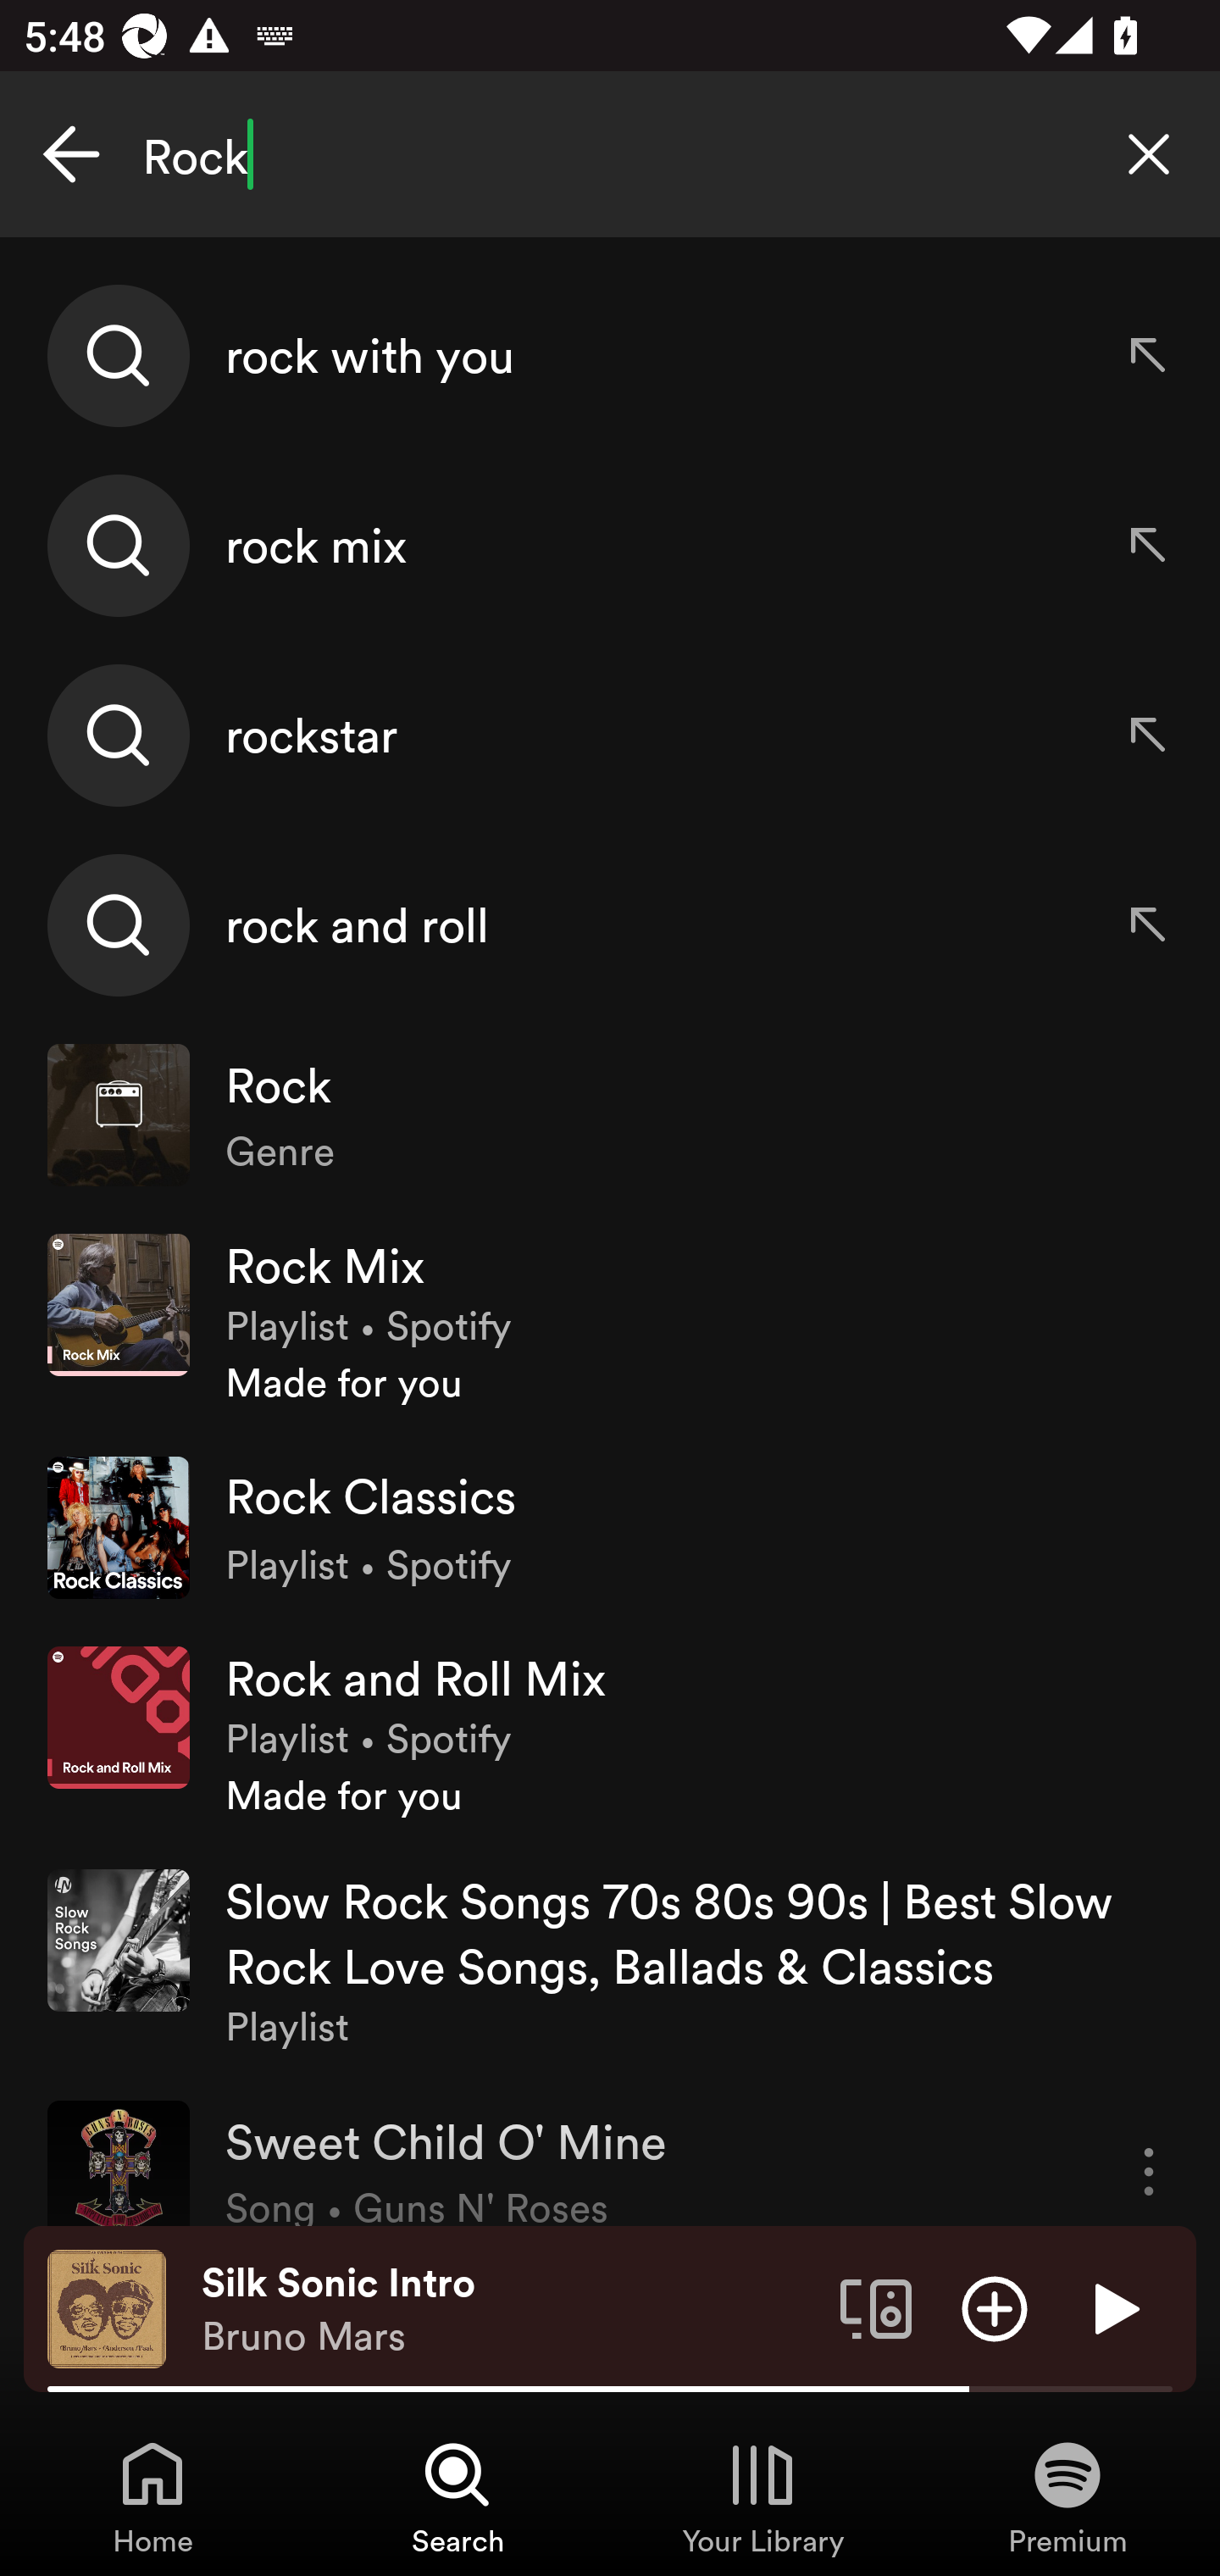 The height and width of the screenshot is (2576, 1220). Describe the element at coordinates (610, 546) in the screenshot. I see `rock mix` at that location.